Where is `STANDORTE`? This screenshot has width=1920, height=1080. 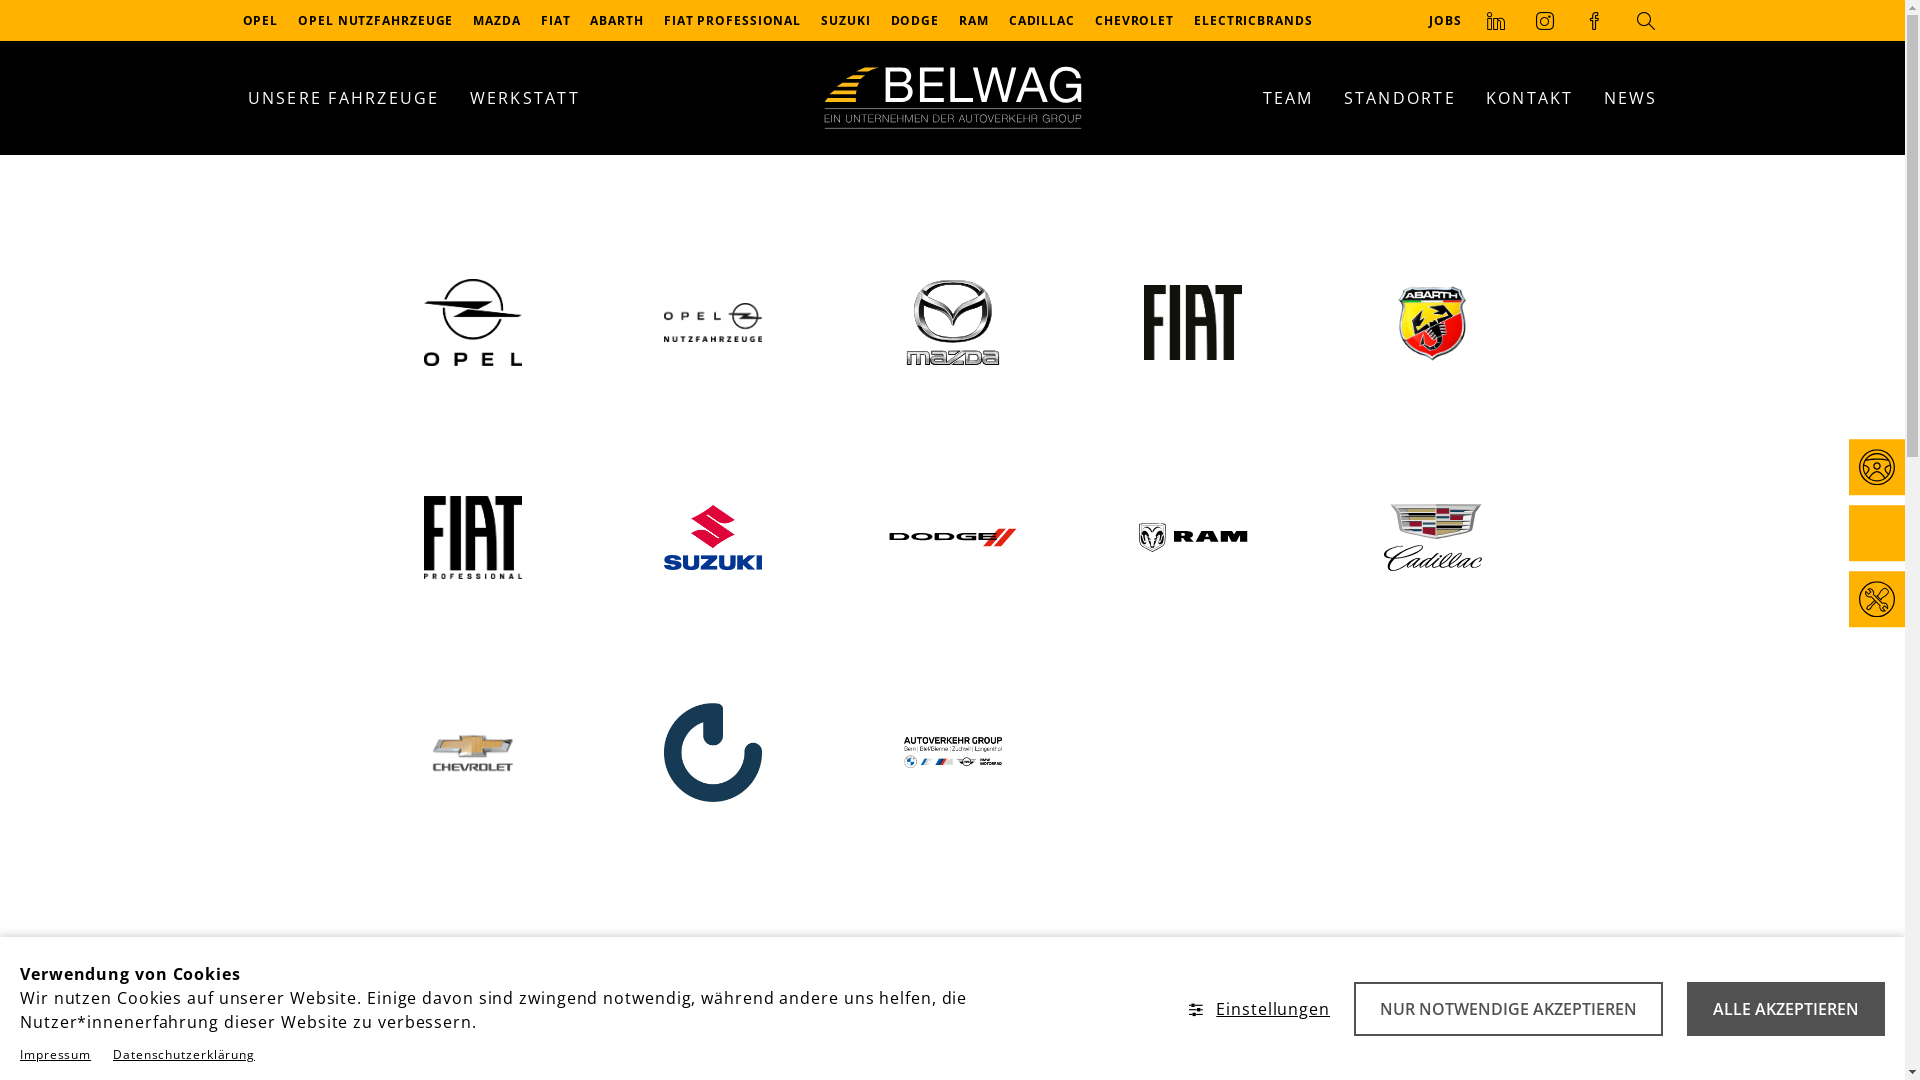 STANDORTE is located at coordinates (1399, 98).